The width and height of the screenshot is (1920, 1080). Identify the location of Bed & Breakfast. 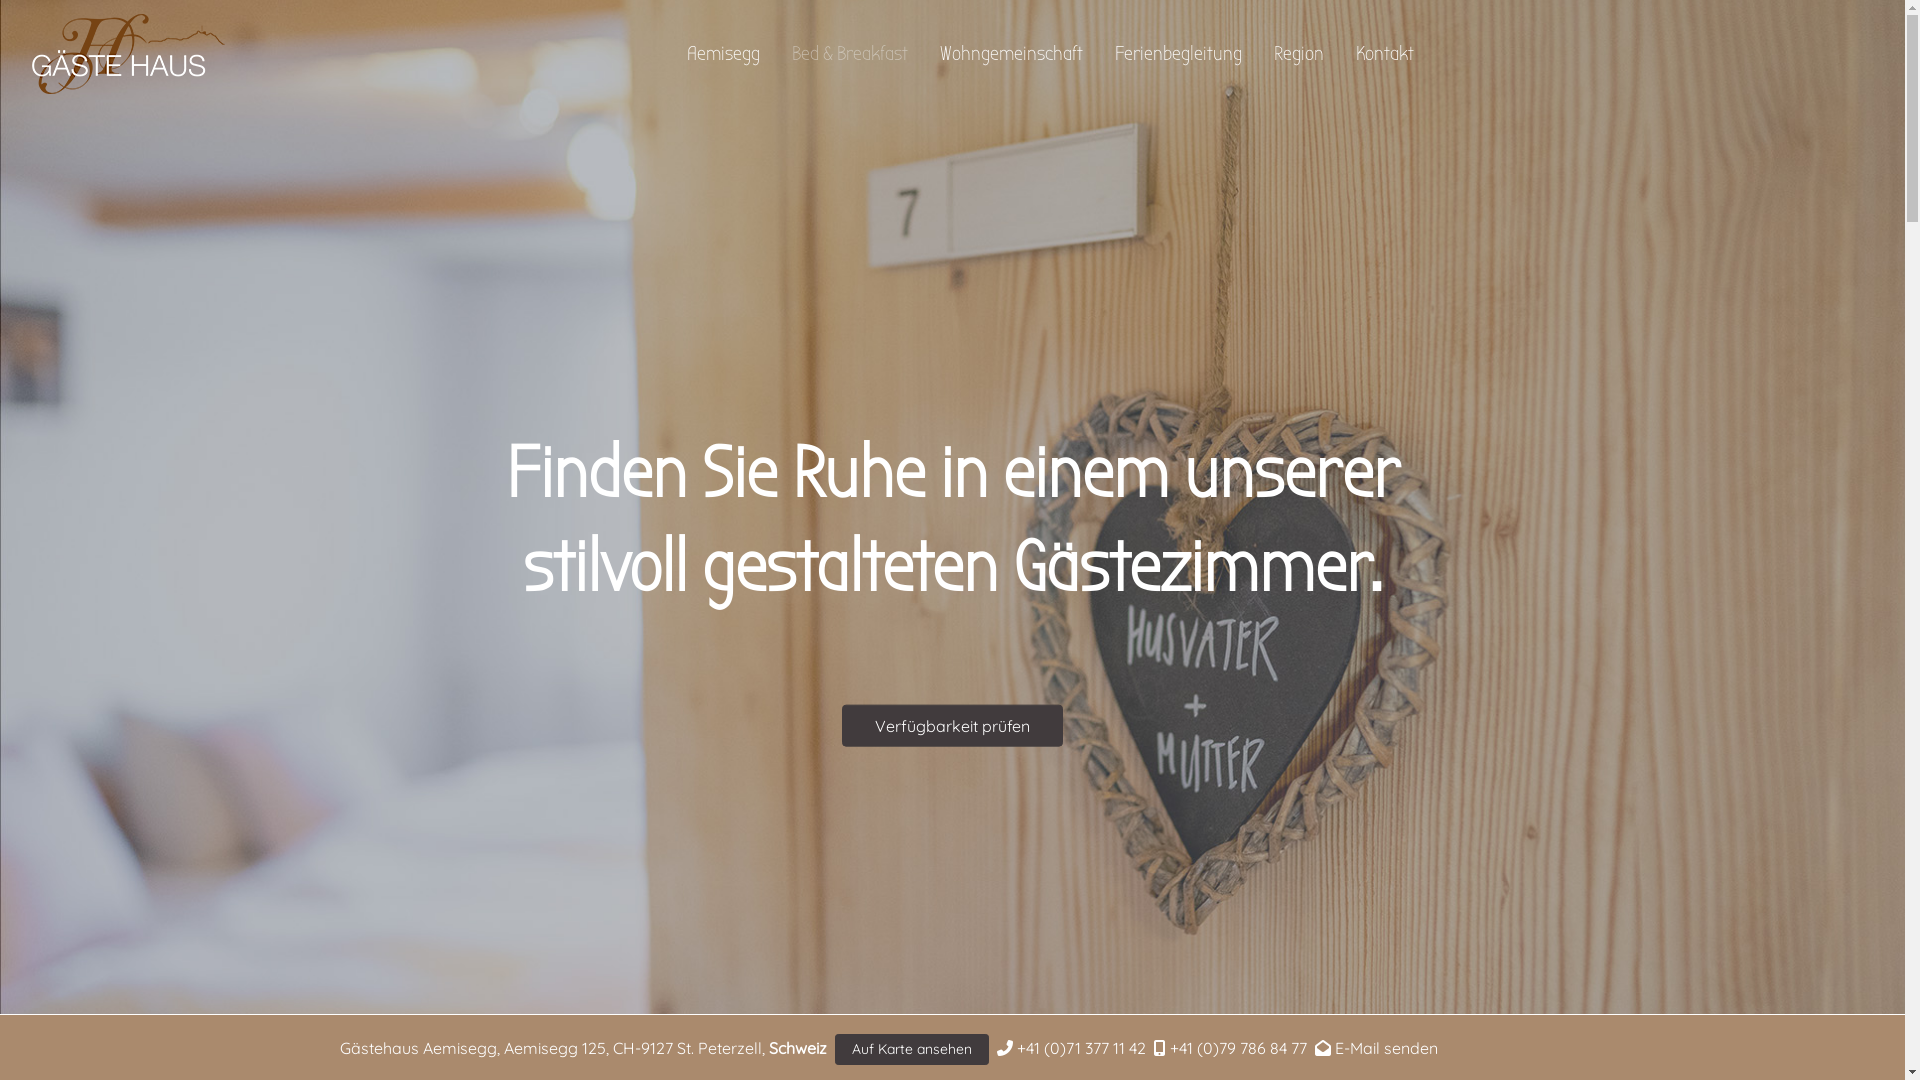
(850, 54).